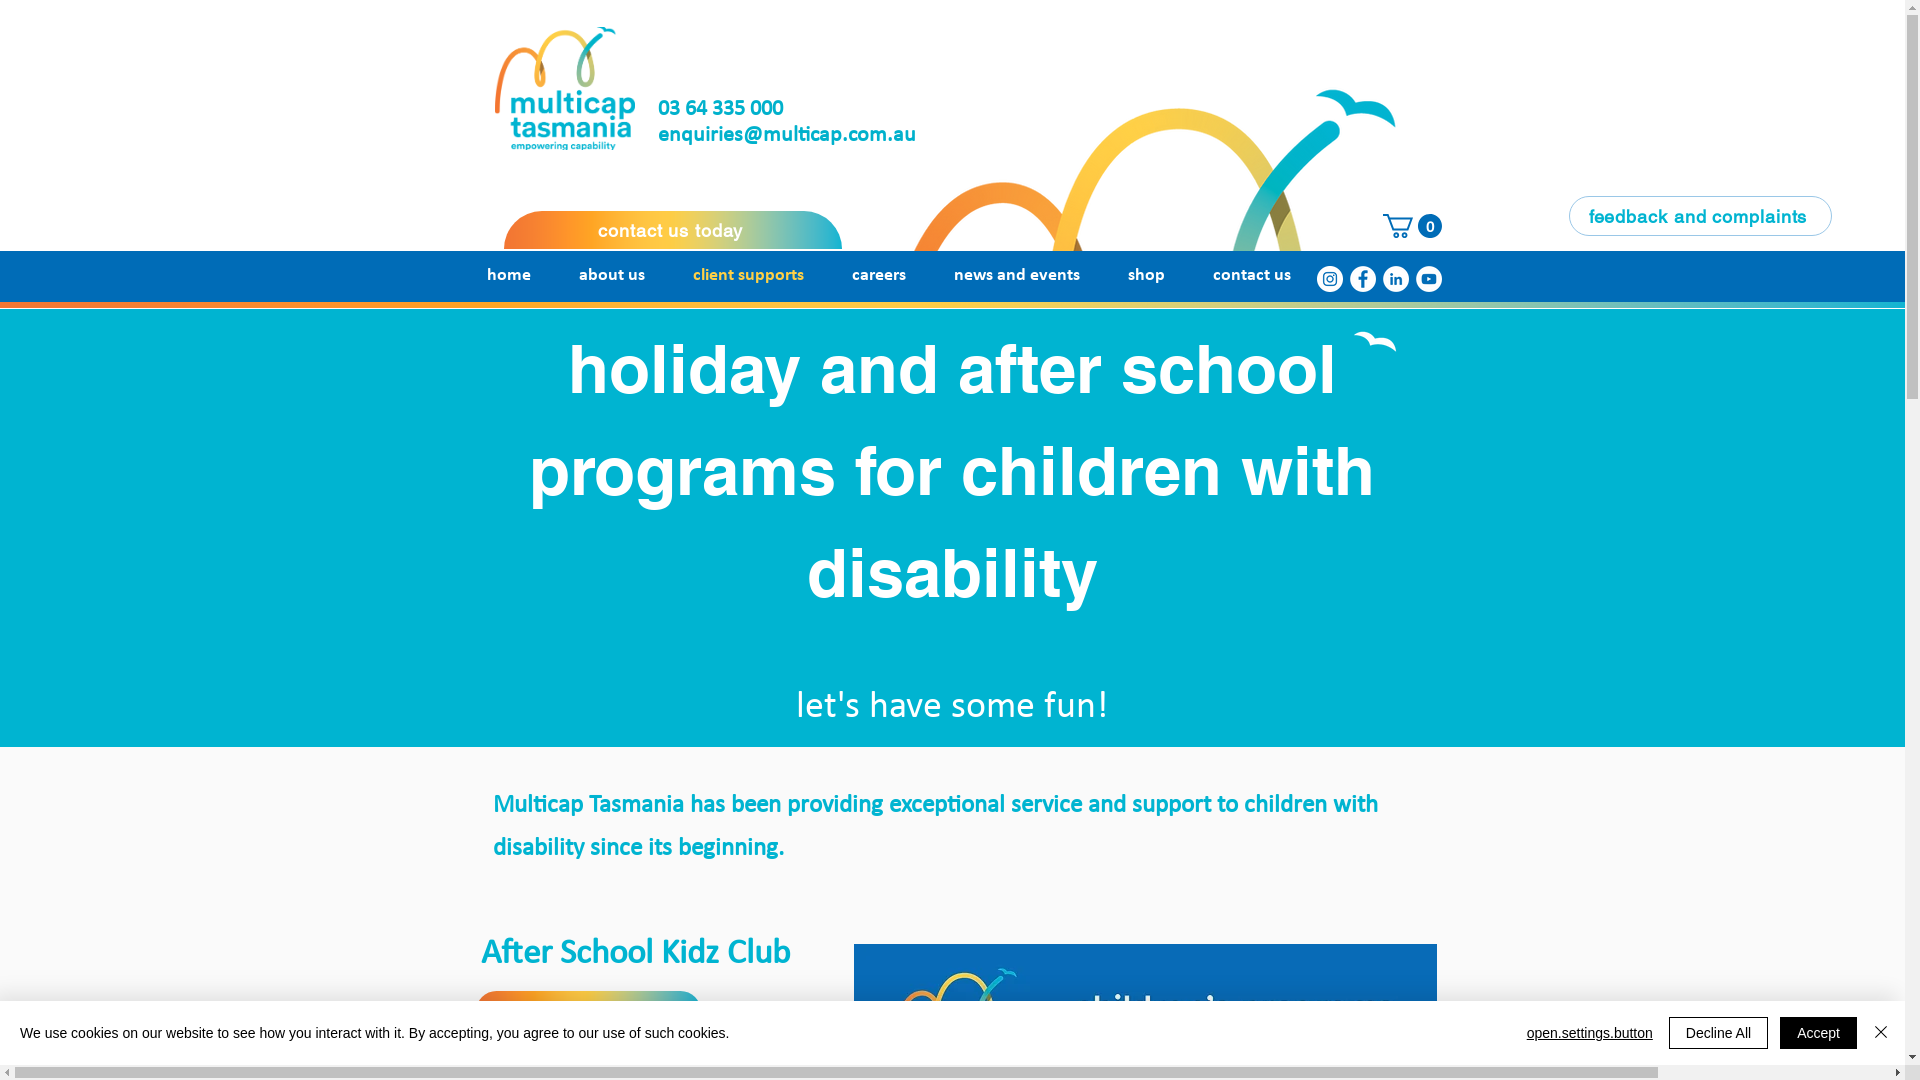  Describe the element at coordinates (1818, 1033) in the screenshot. I see `Accept` at that location.